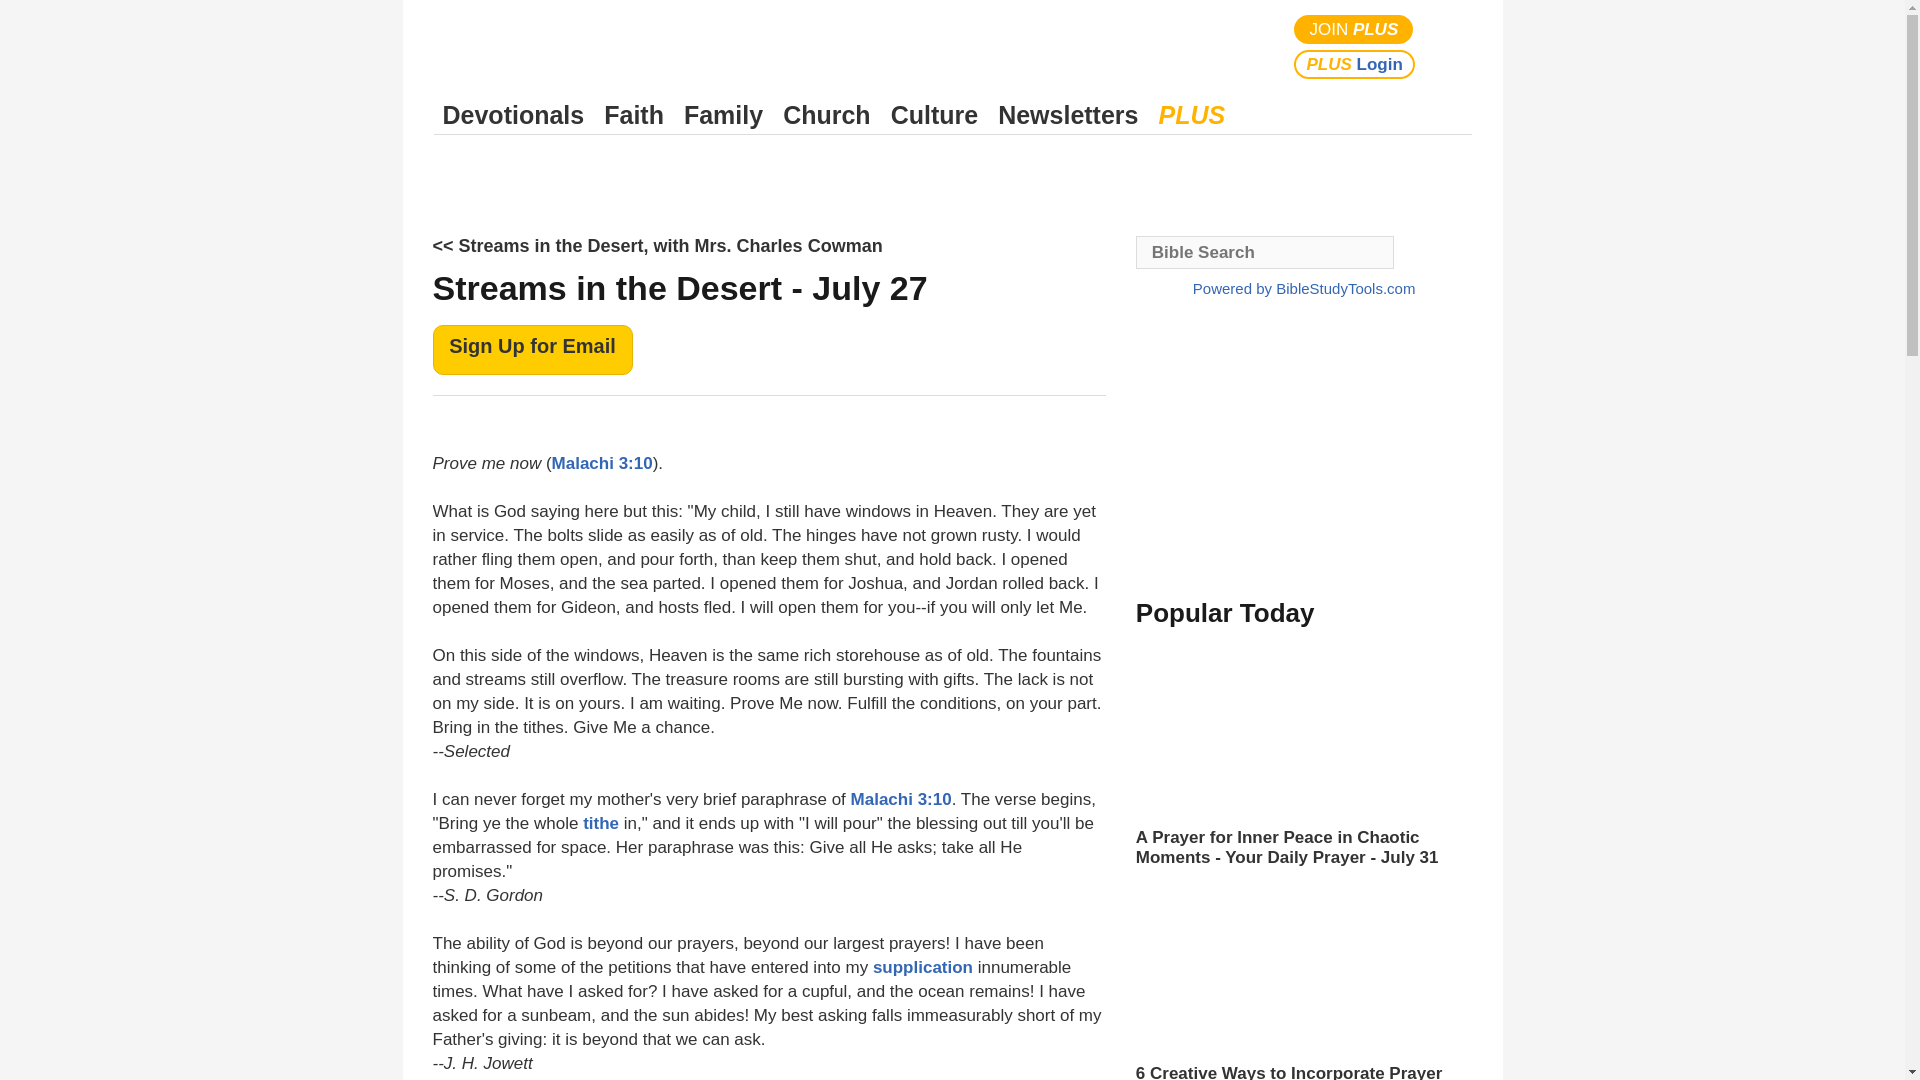 This screenshot has width=1920, height=1080. What do you see at coordinates (1354, 64) in the screenshot?
I see `PLUS Login` at bounding box center [1354, 64].